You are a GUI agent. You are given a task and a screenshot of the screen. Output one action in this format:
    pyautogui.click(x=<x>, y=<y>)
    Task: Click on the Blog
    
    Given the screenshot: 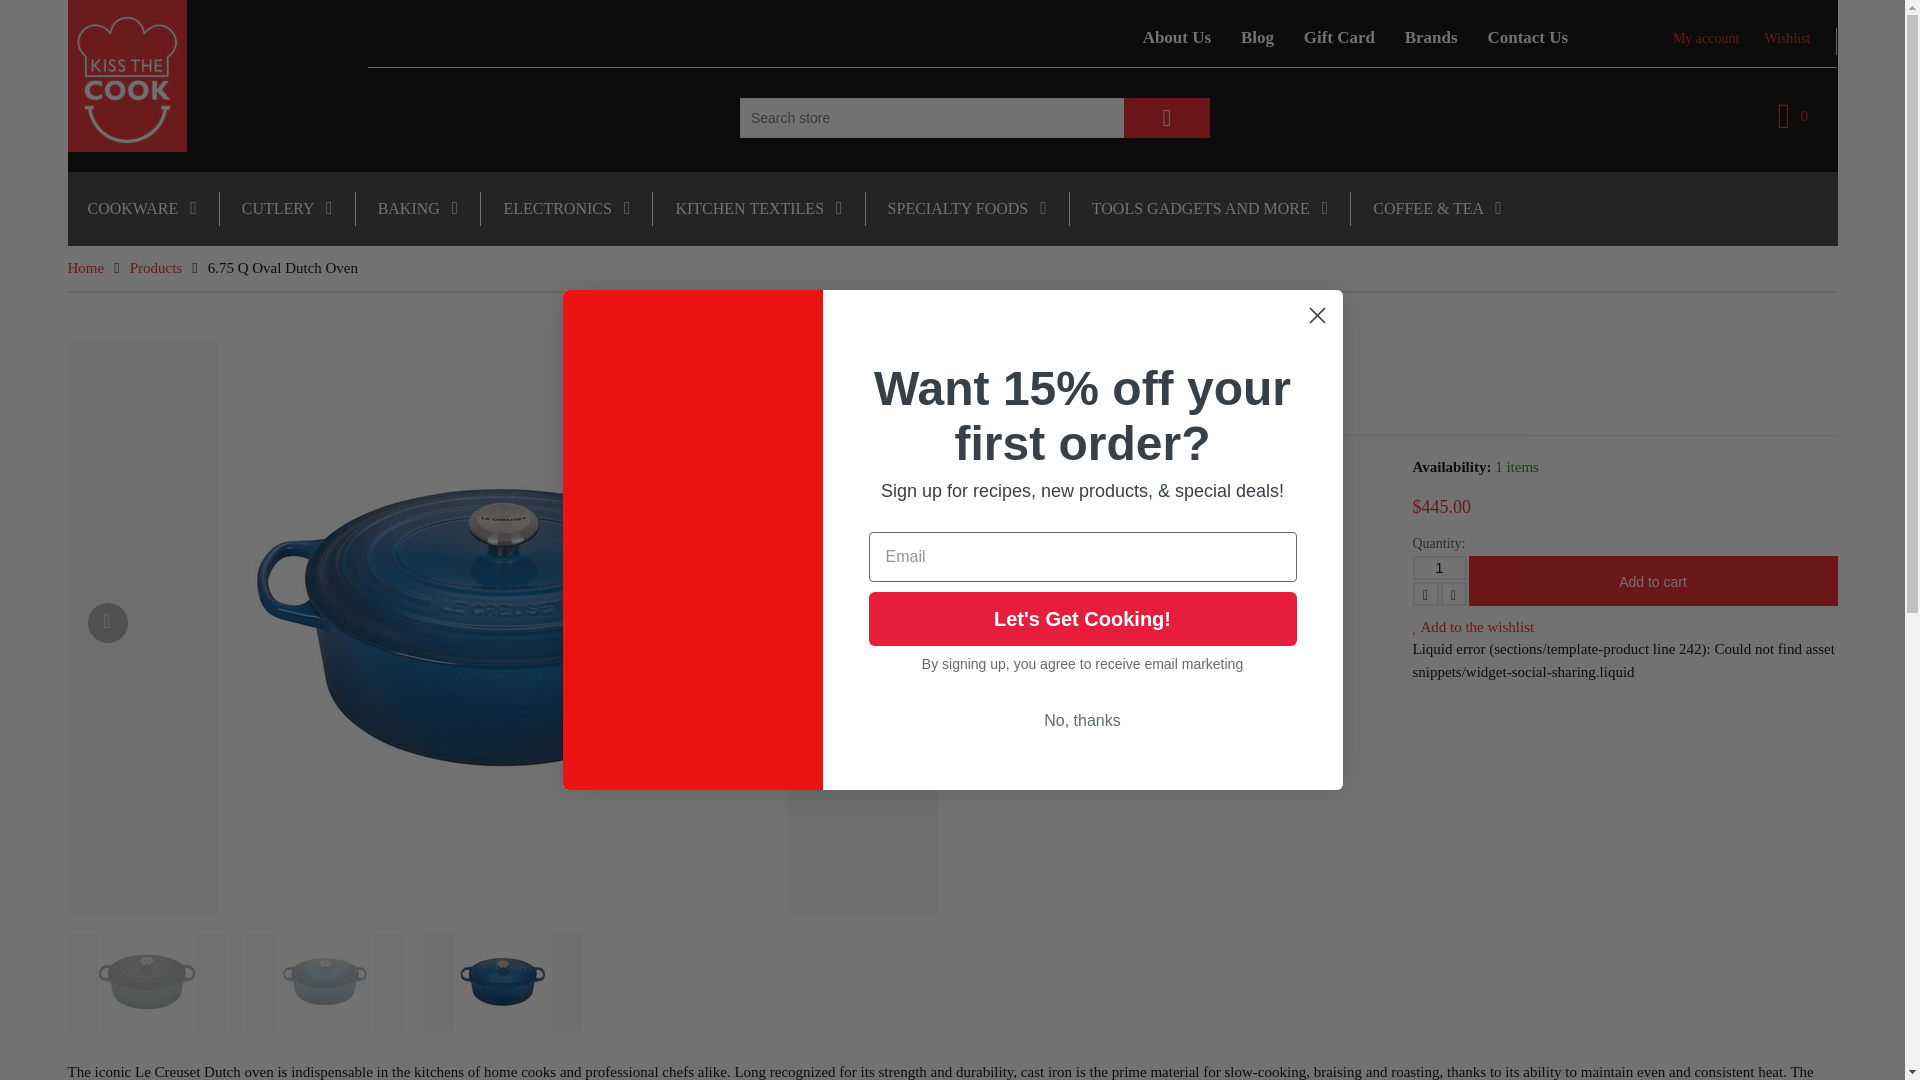 What is the action you would take?
    pyautogui.click(x=1257, y=37)
    